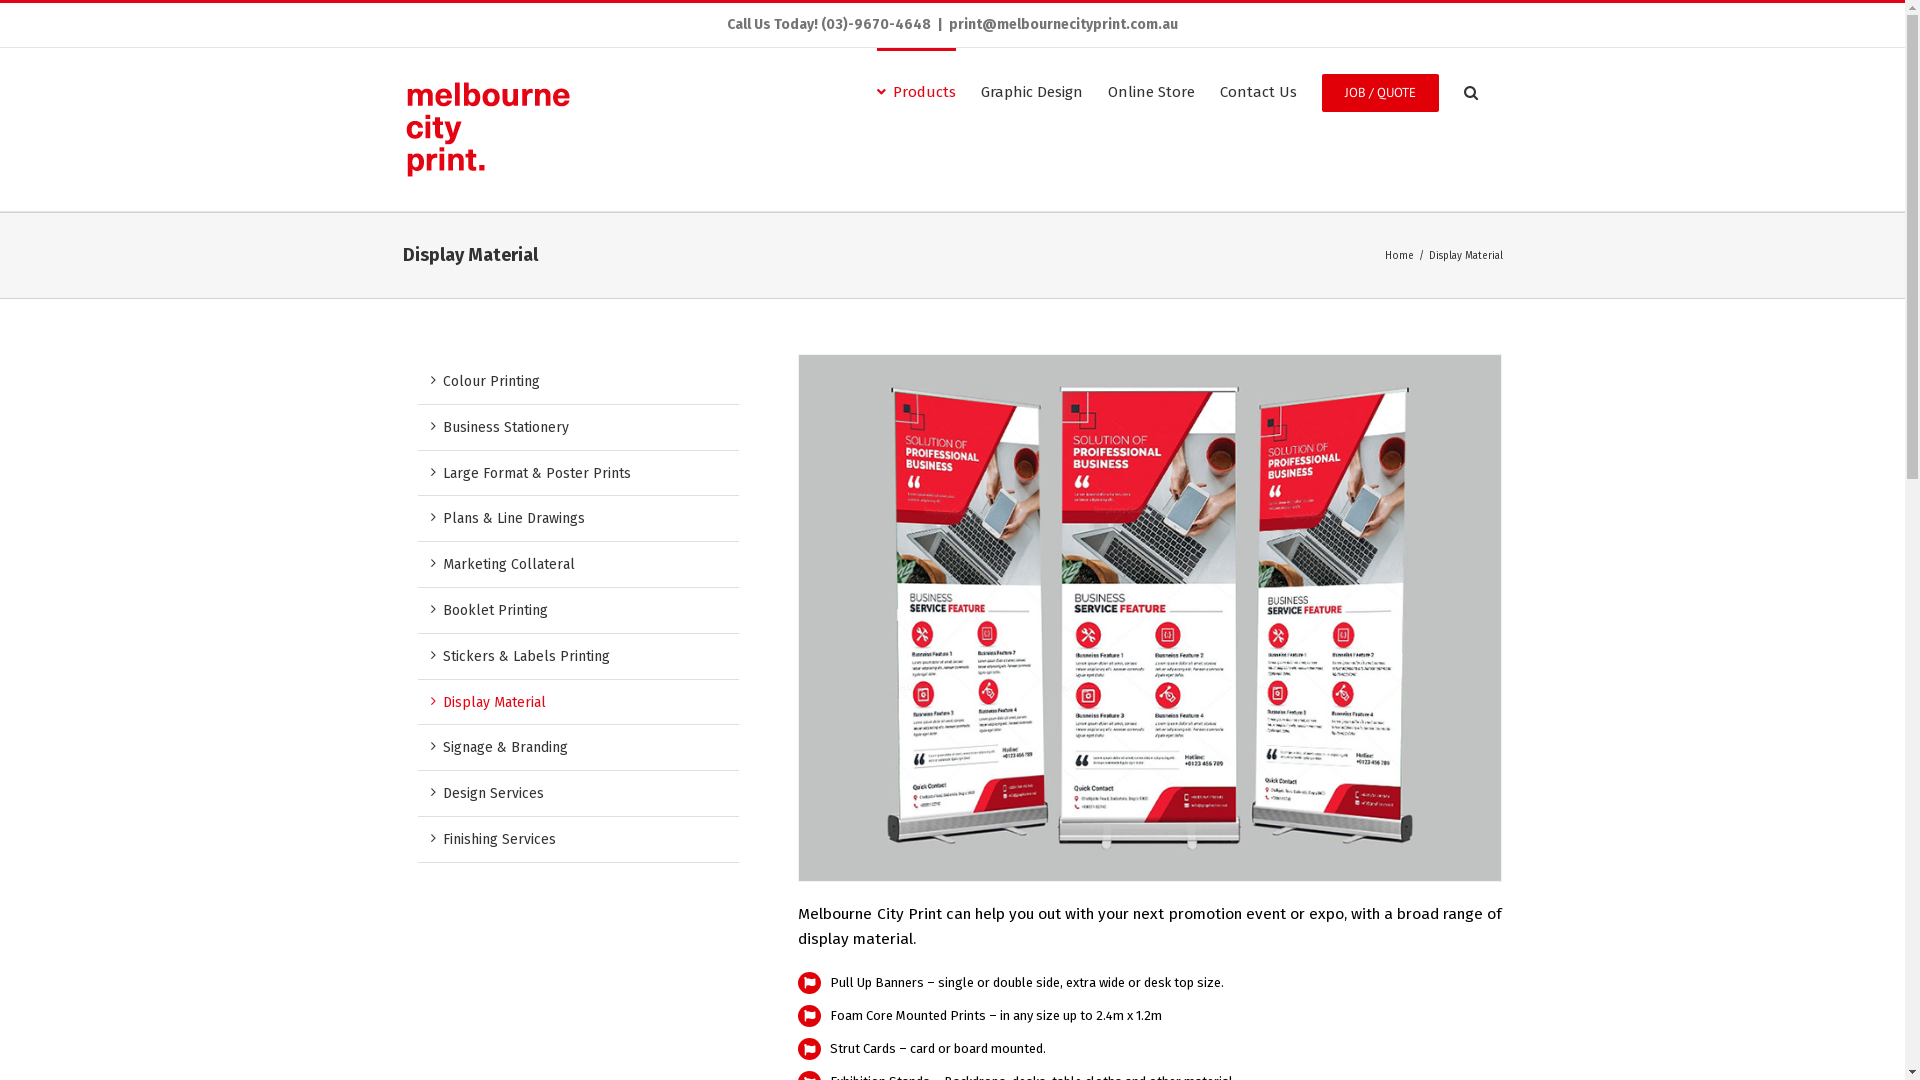  What do you see at coordinates (498, 840) in the screenshot?
I see `Finishing Services` at bounding box center [498, 840].